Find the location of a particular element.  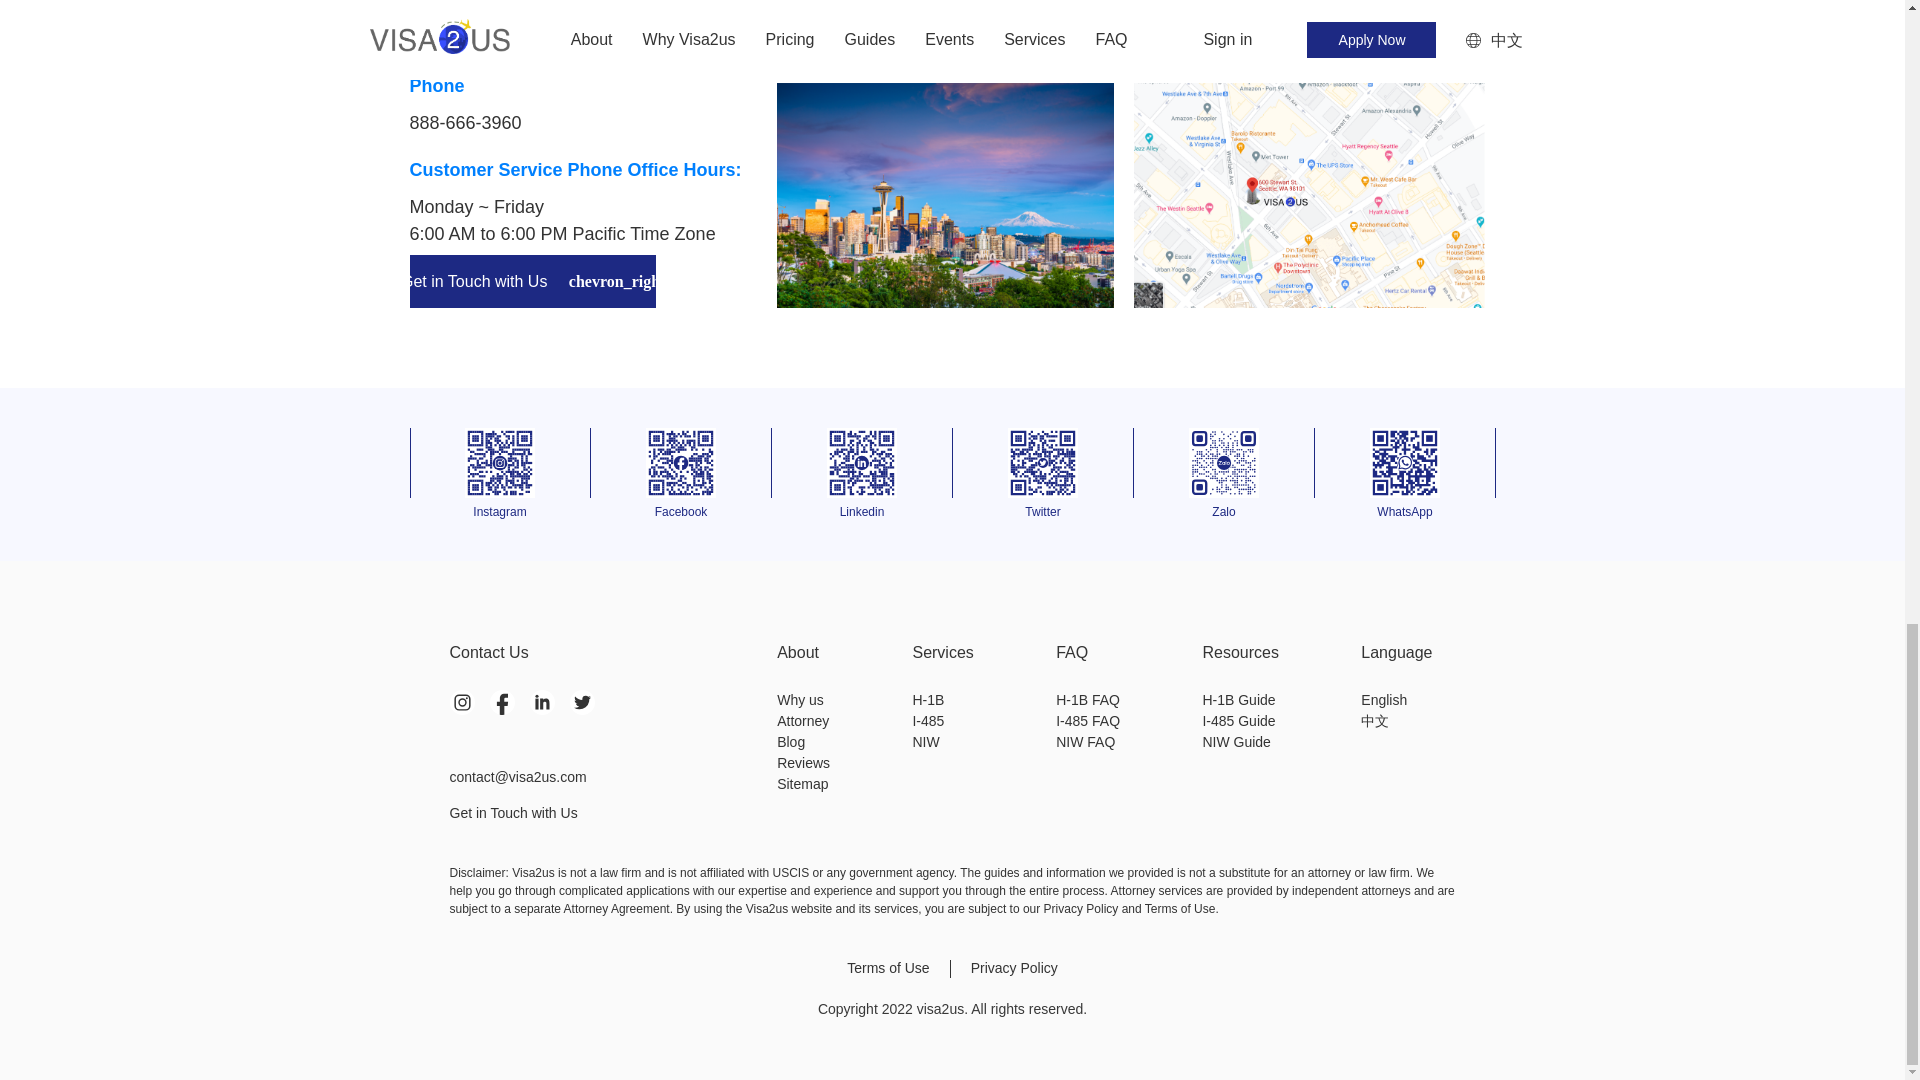

Sitemap is located at coordinates (803, 784).